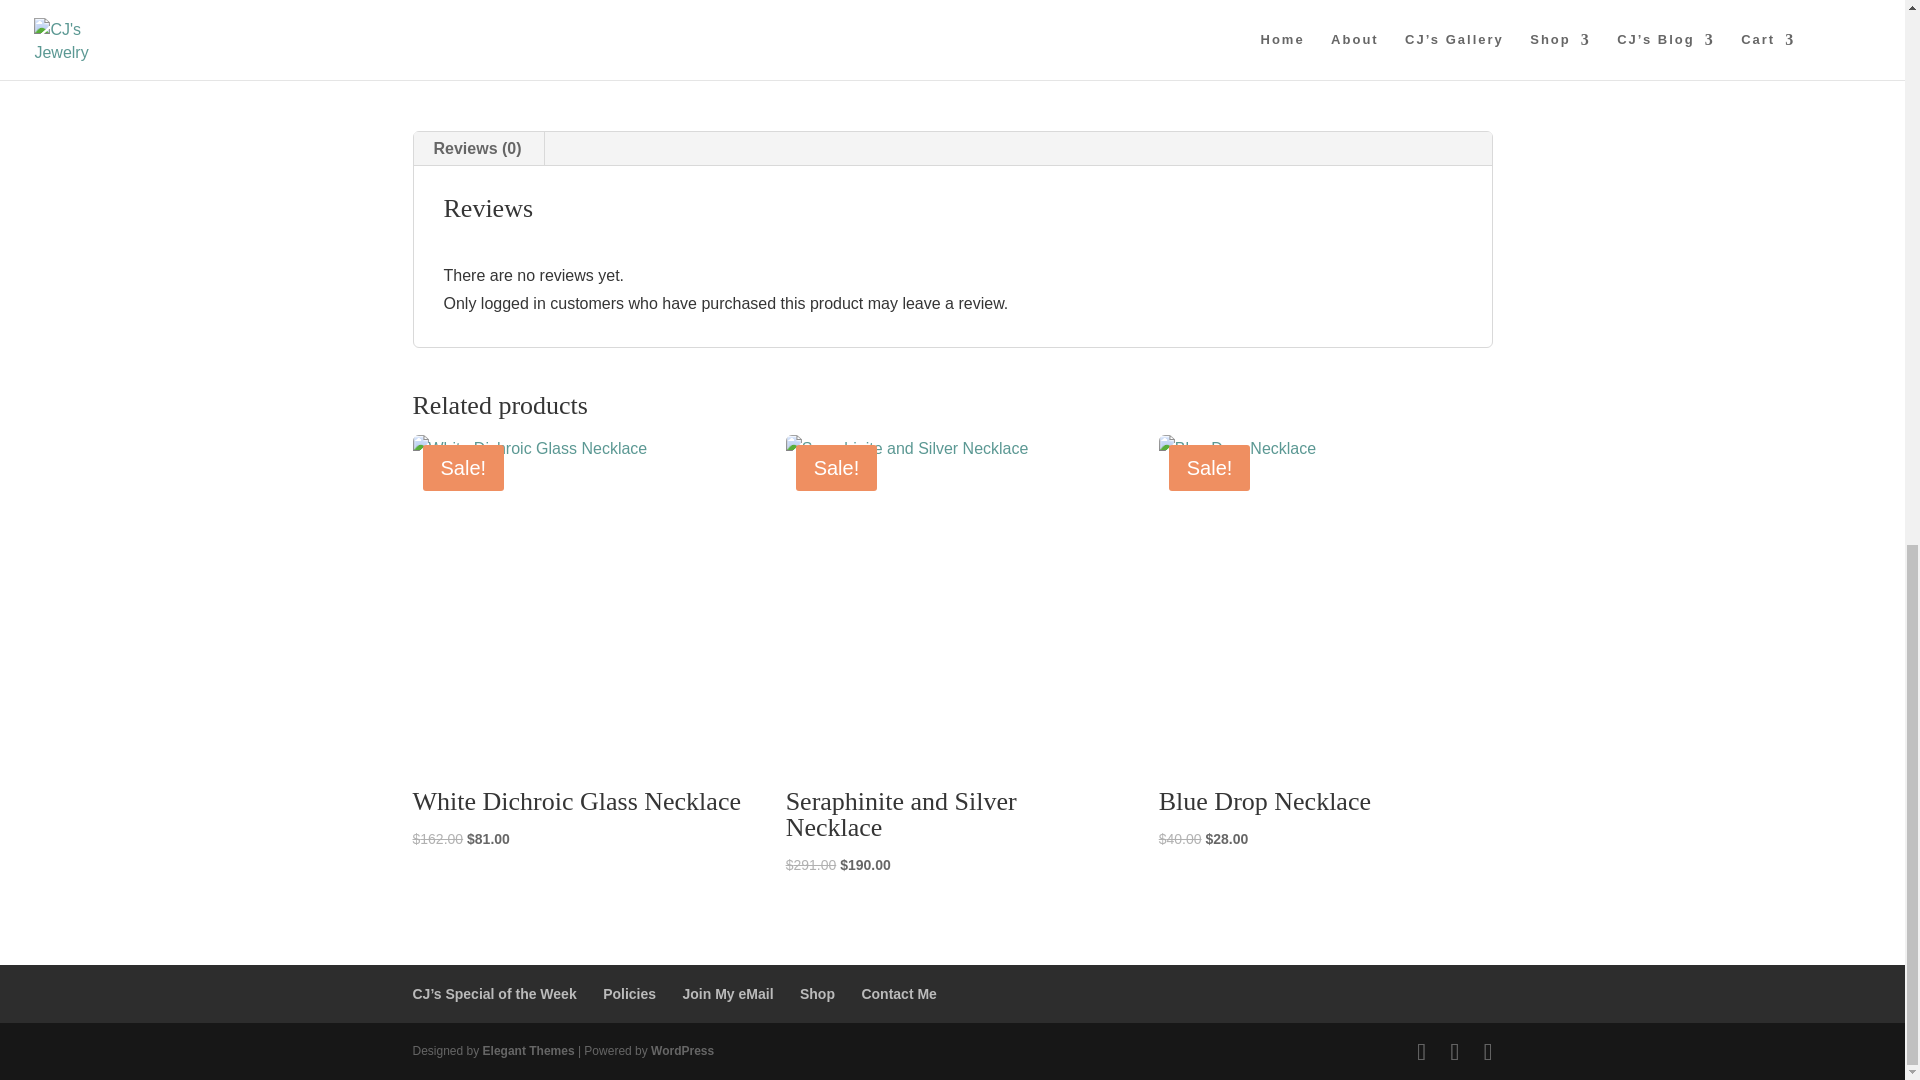 This screenshot has width=1920, height=1080. I want to click on Elegant Themes, so click(528, 1051).